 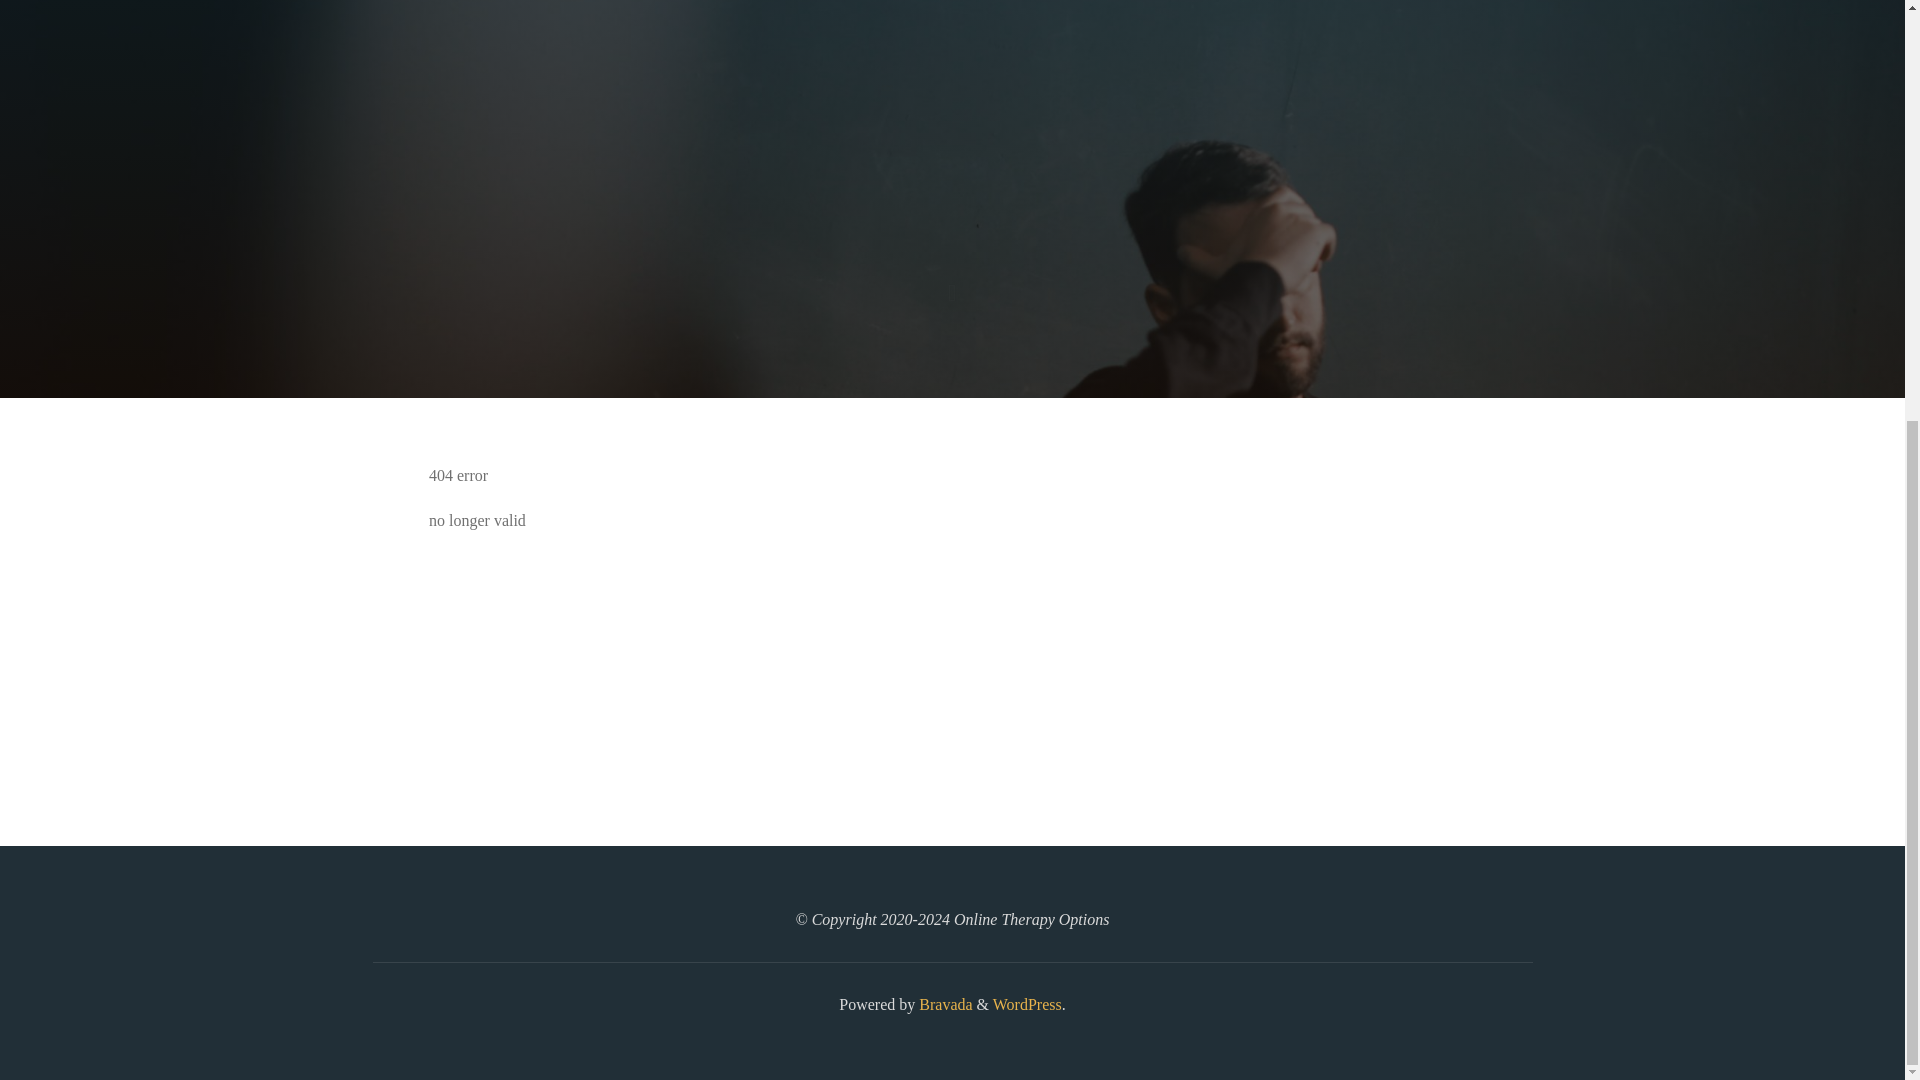 I want to click on Bravada, so click(x=943, y=1004).